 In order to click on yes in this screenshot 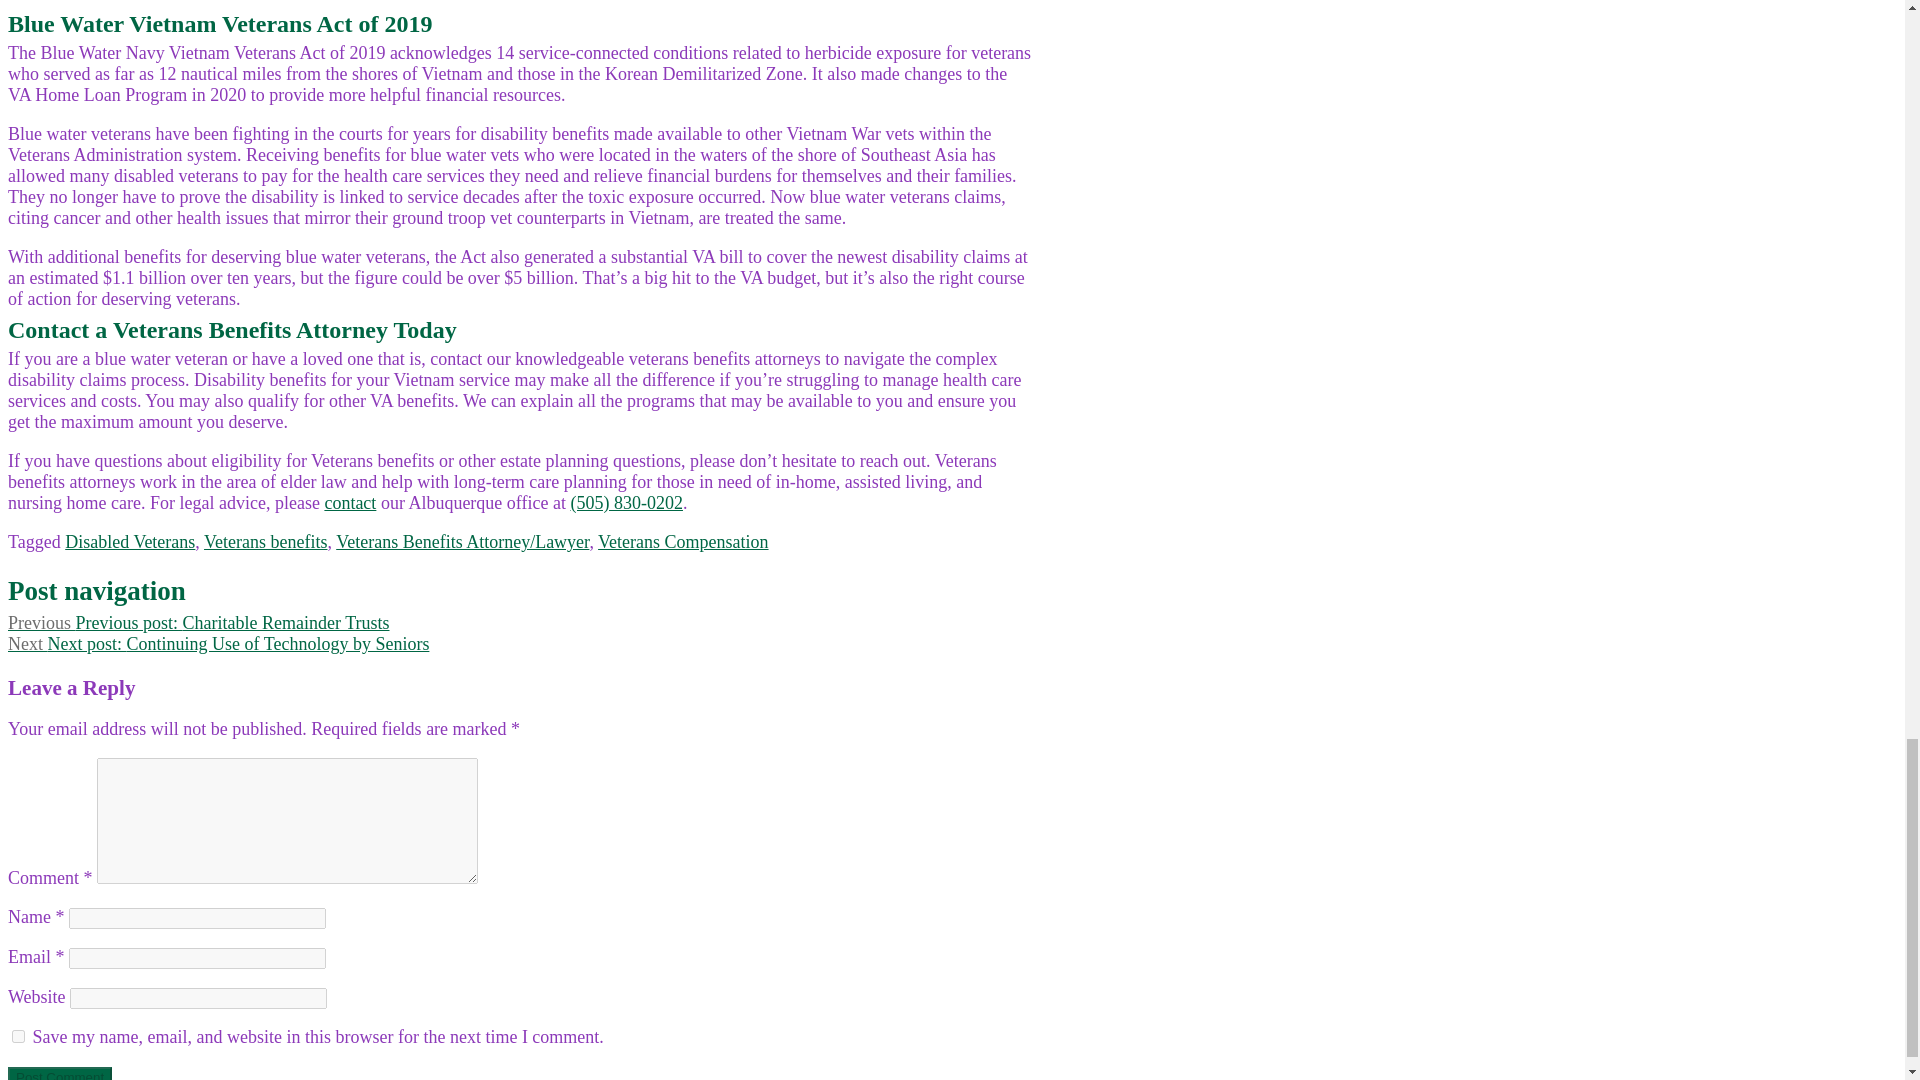, I will do `click(18, 1036)`.